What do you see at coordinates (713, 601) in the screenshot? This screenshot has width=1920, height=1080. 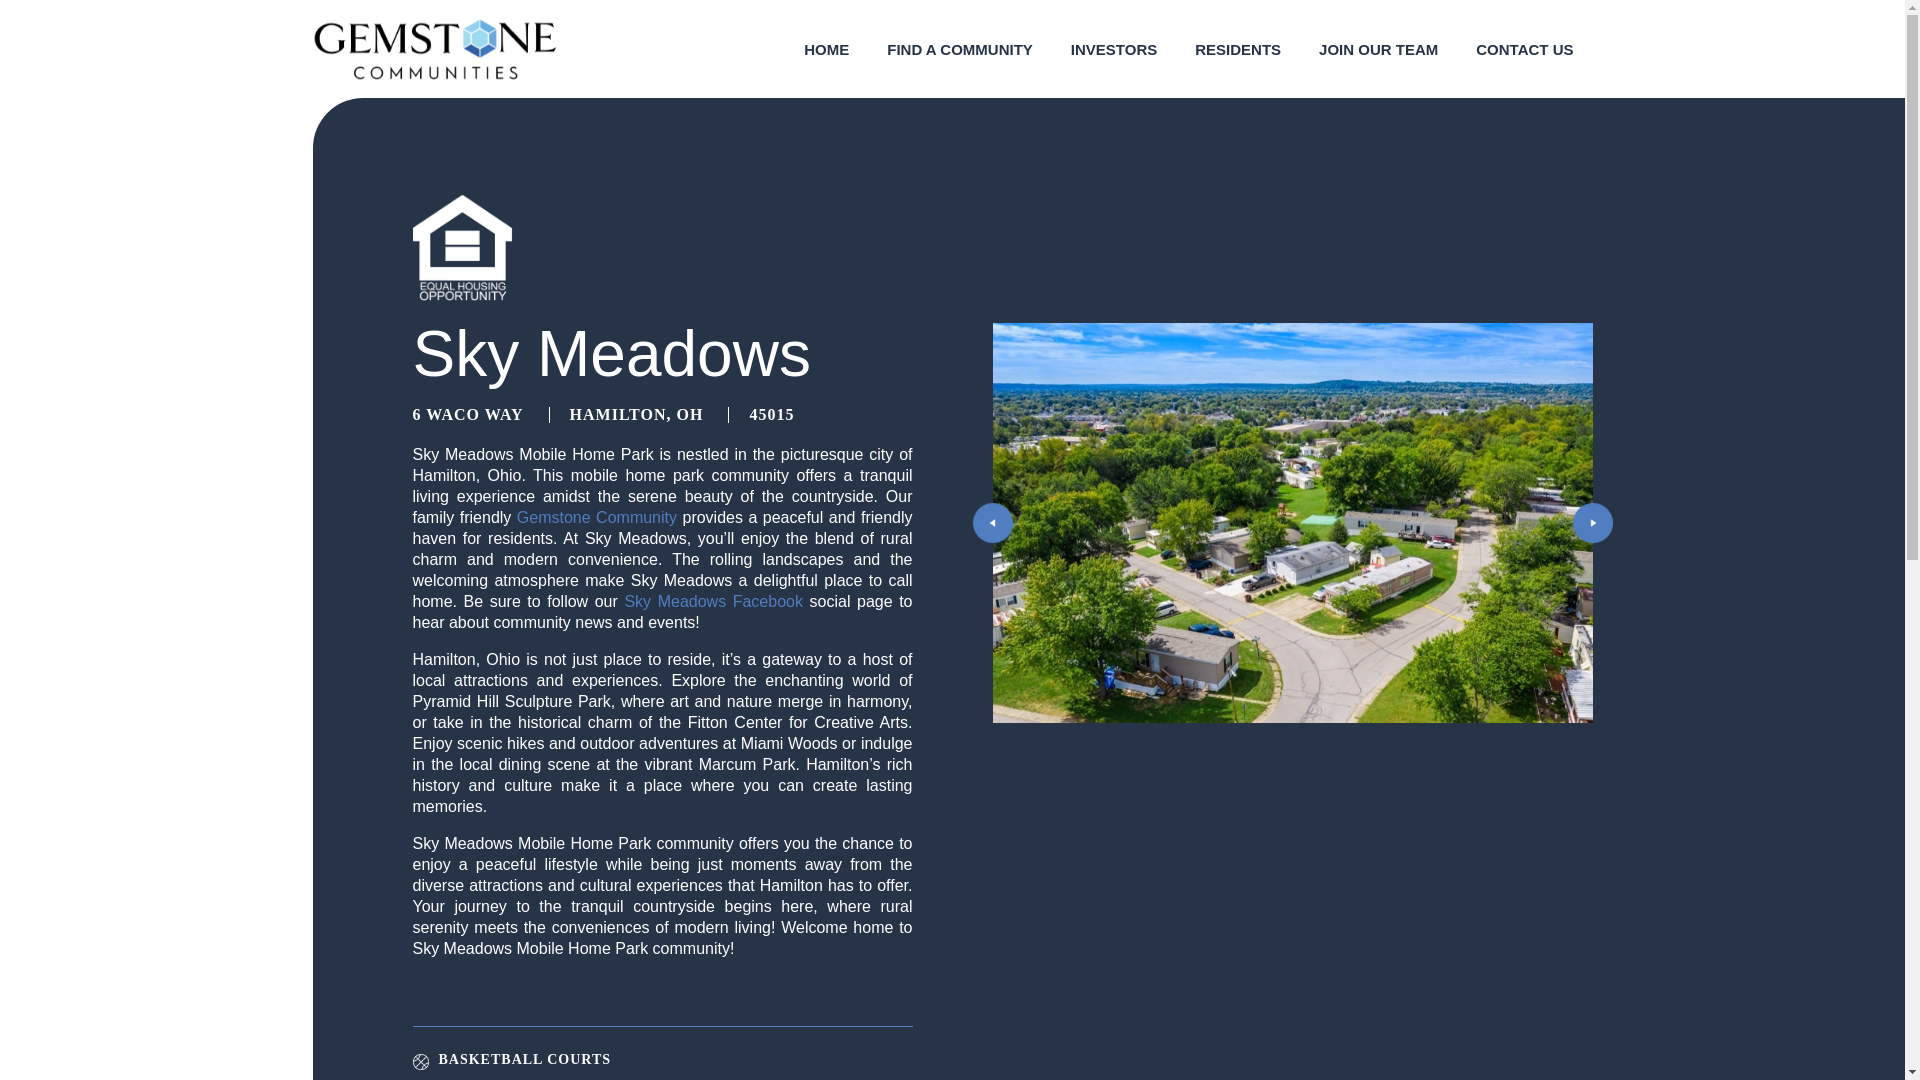 I see `Sky Meadows Facebook` at bounding box center [713, 601].